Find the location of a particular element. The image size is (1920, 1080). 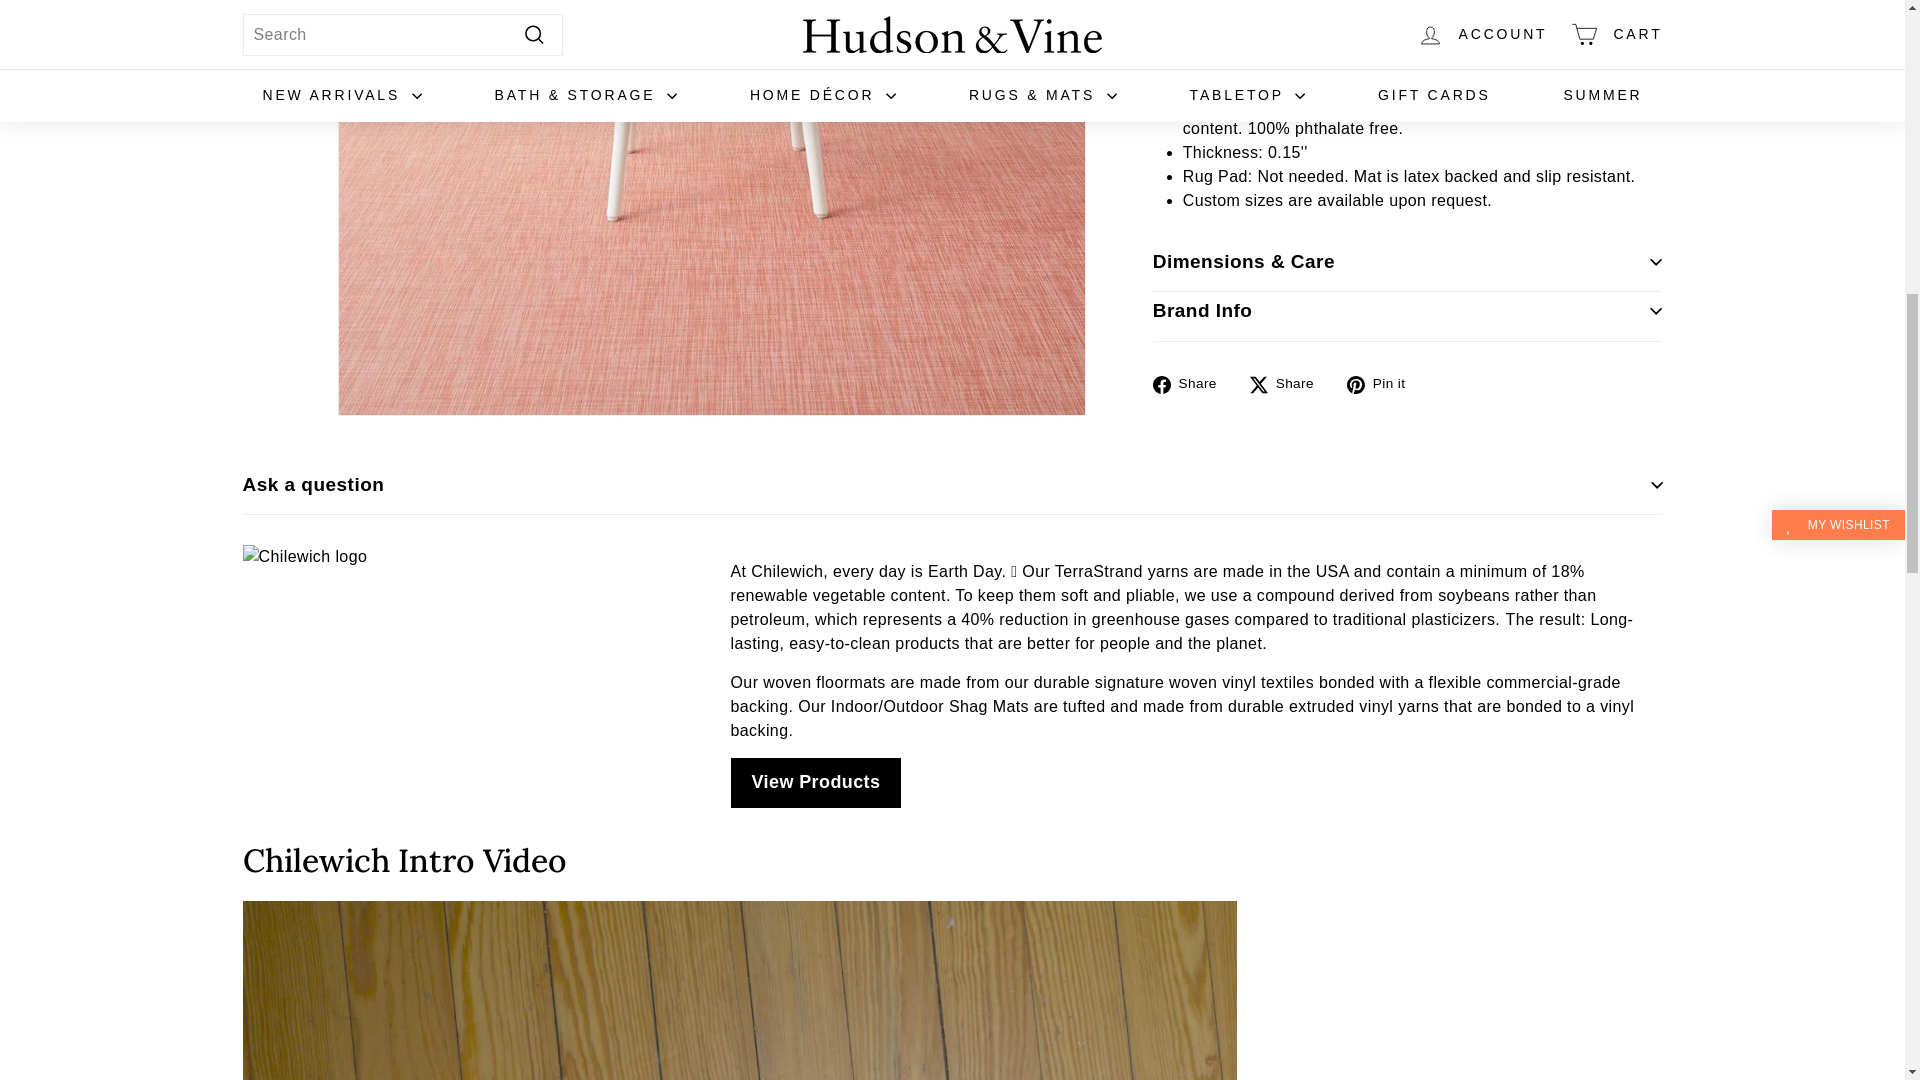

Share on Facebook is located at coordinates (1192, 384).